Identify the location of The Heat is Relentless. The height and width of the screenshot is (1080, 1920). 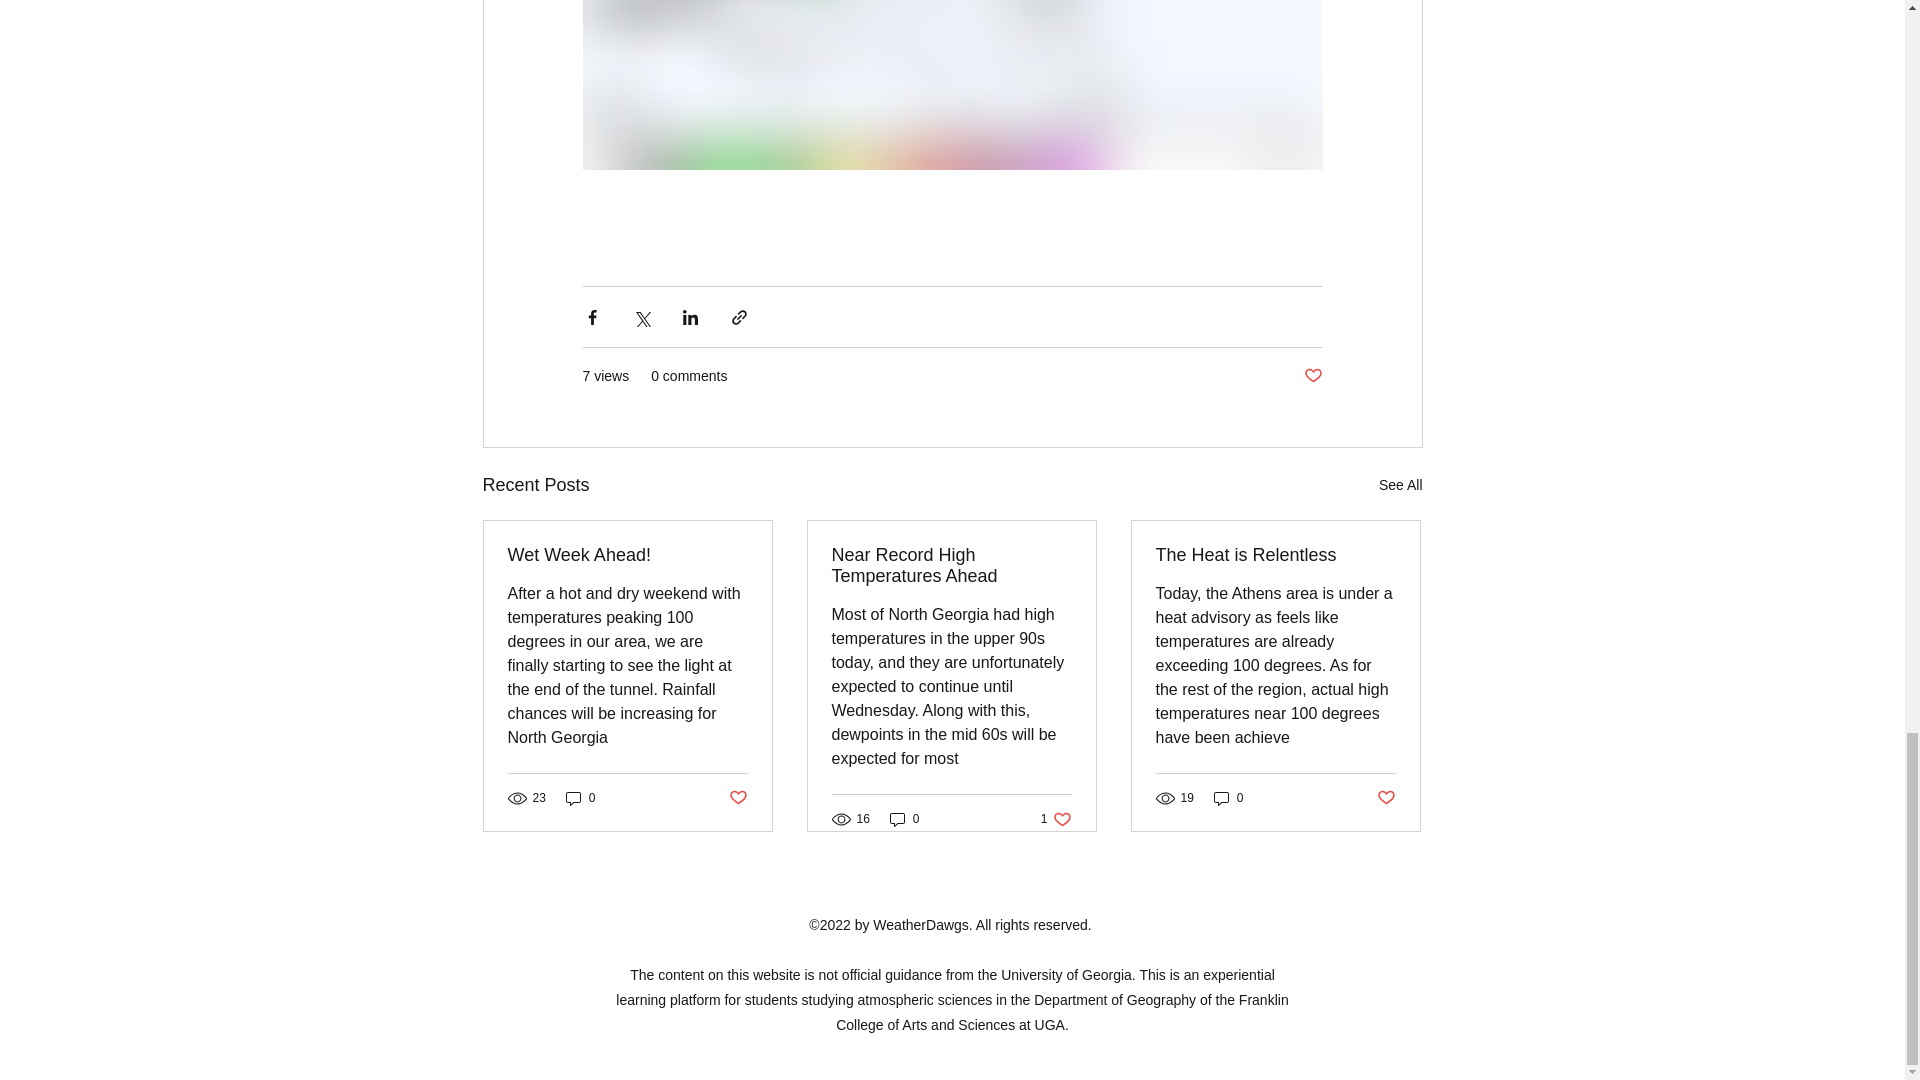
(1275, 555).